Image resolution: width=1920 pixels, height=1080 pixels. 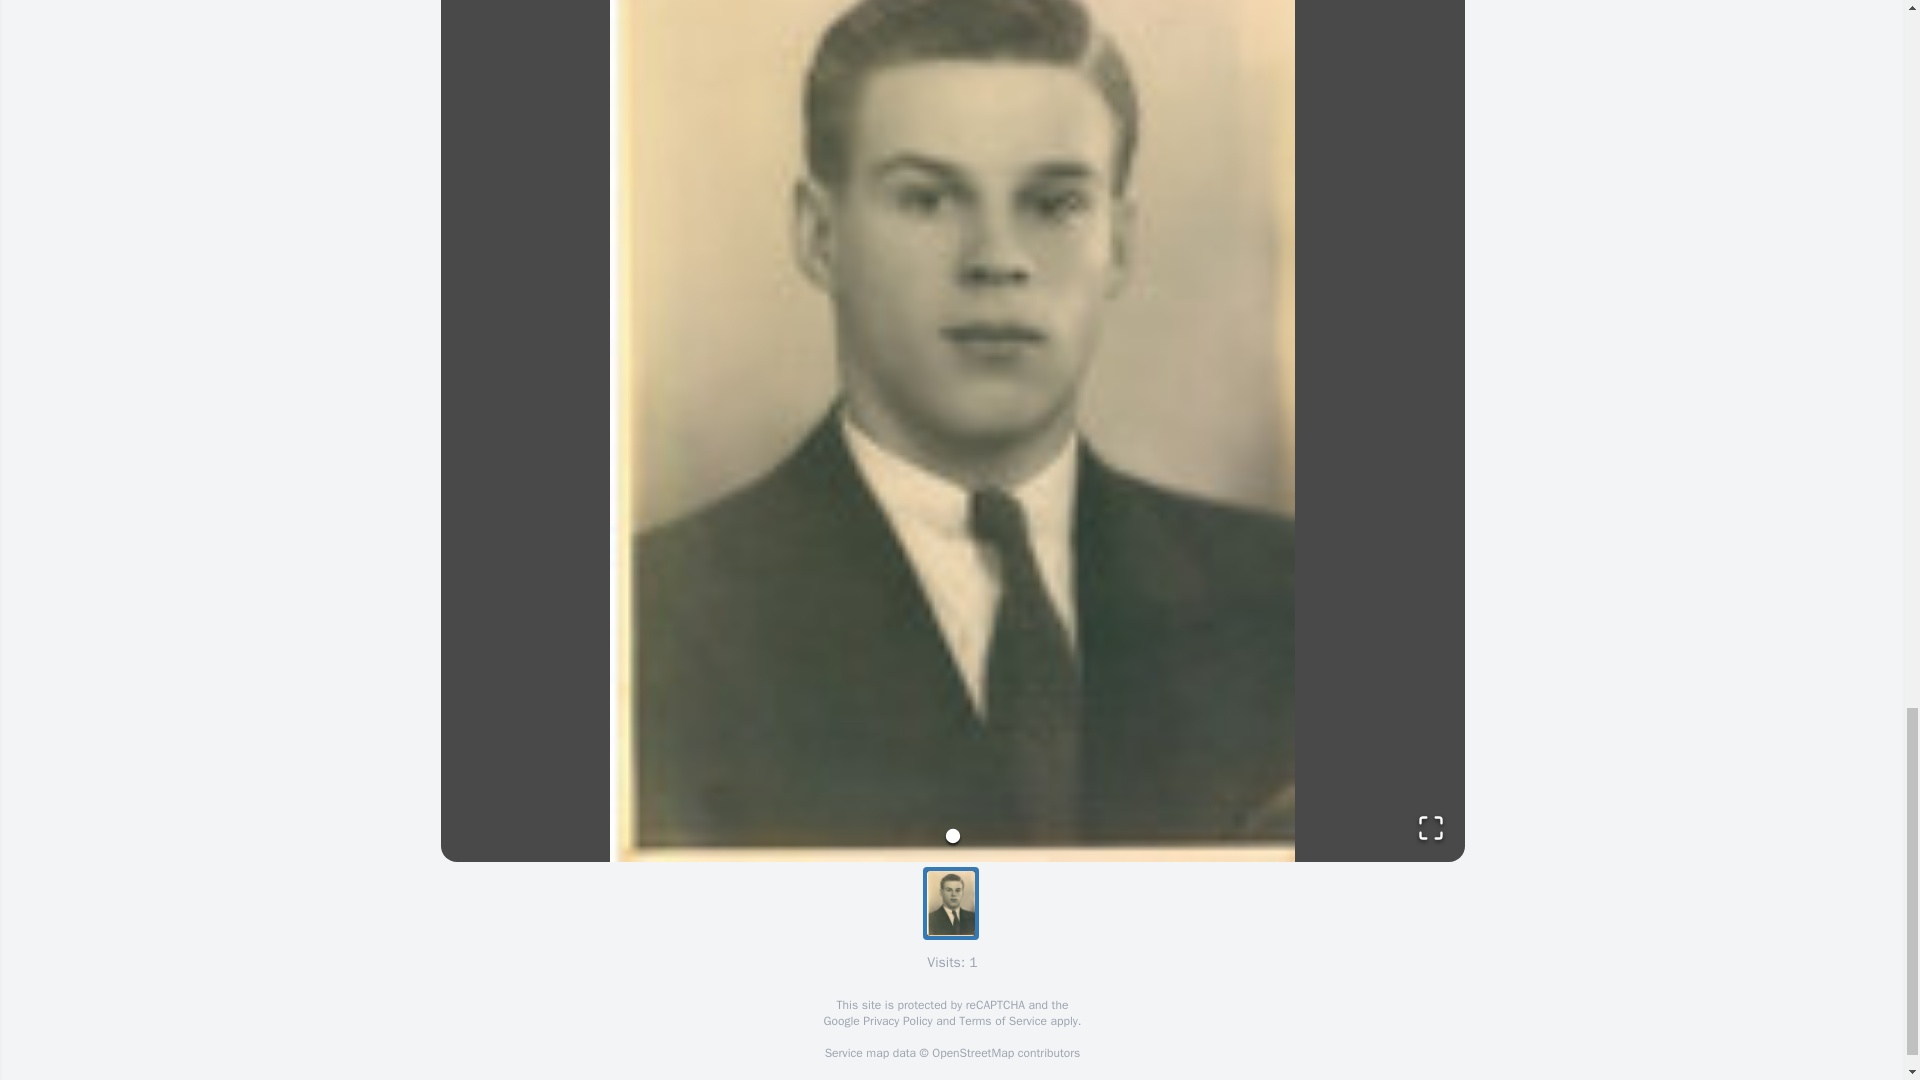 I want to click on Privacy Policy, so click(x=896, y=1021).